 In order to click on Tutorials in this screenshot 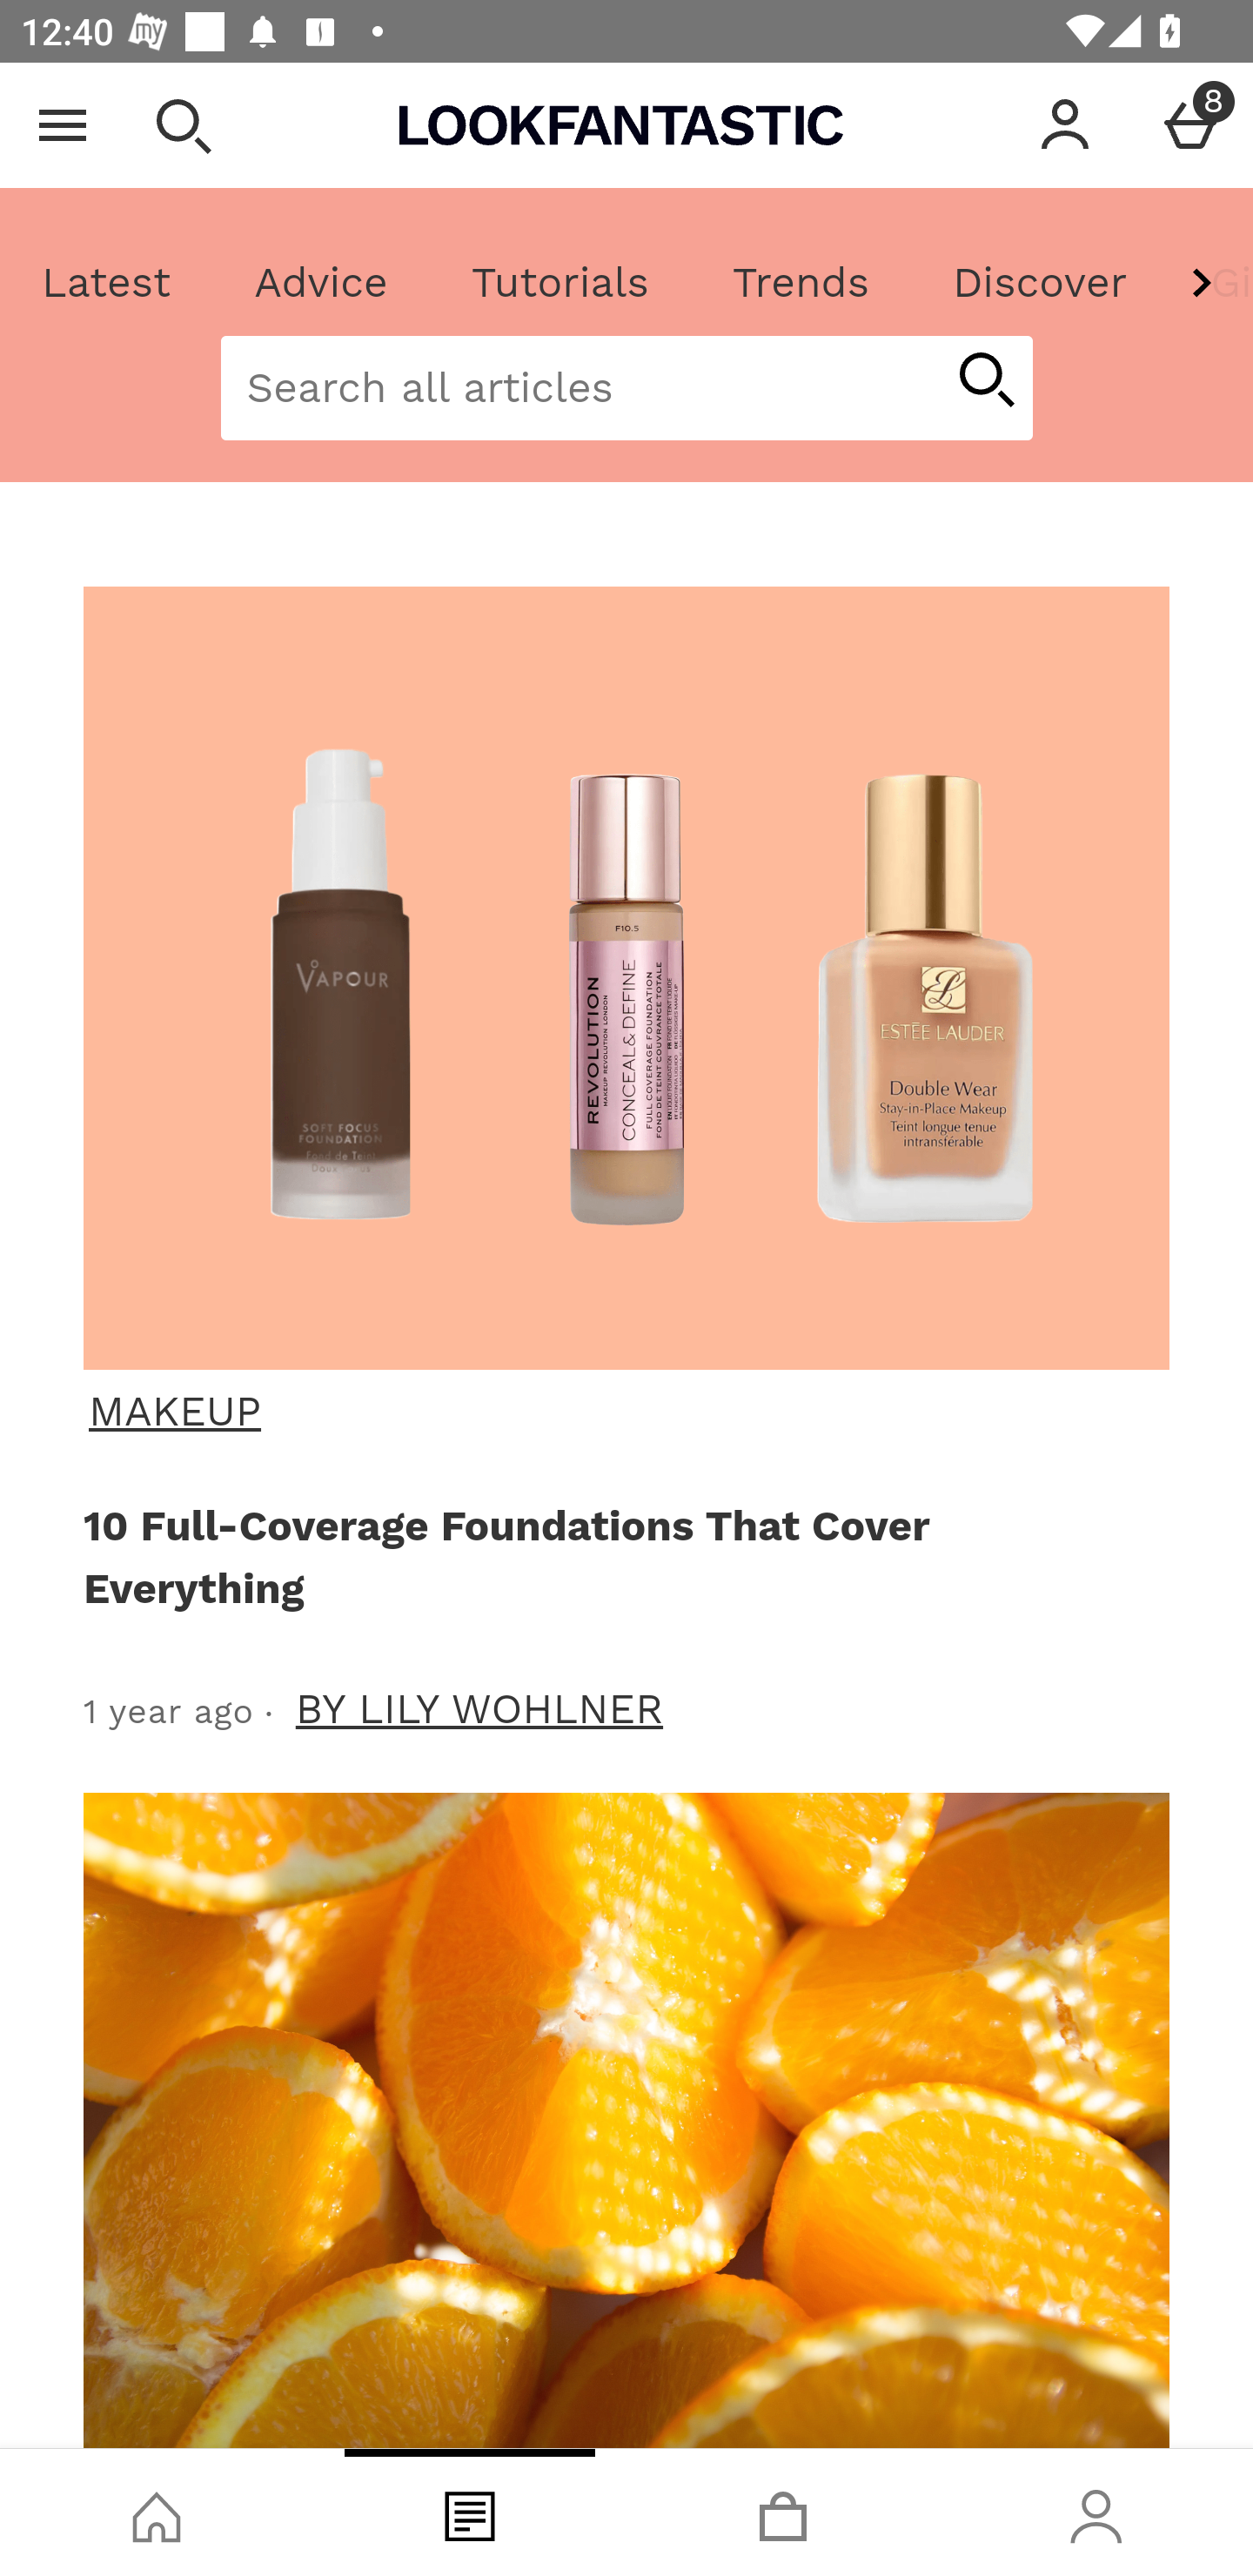, I will do `click(559, 283)`.